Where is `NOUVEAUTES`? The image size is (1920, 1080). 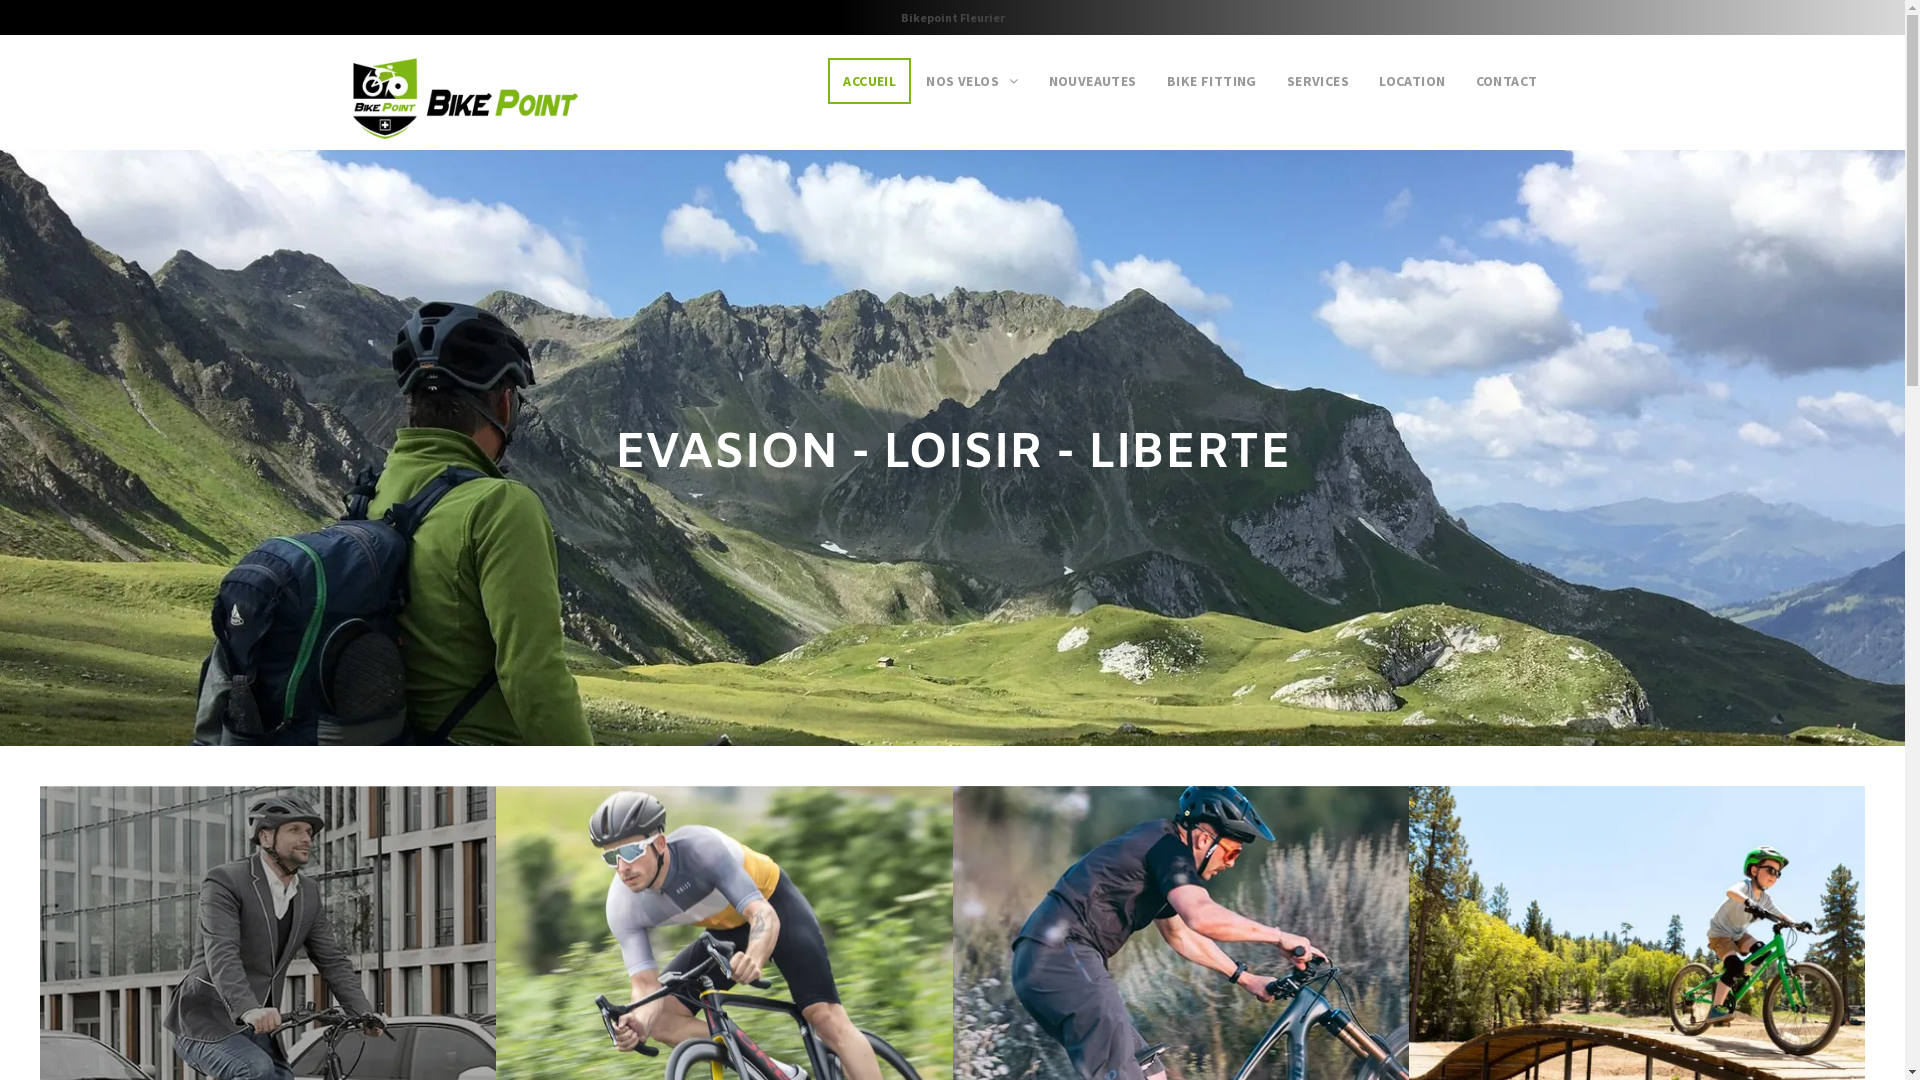 NOUVEAUTES is located at coordinates (1093, 81).